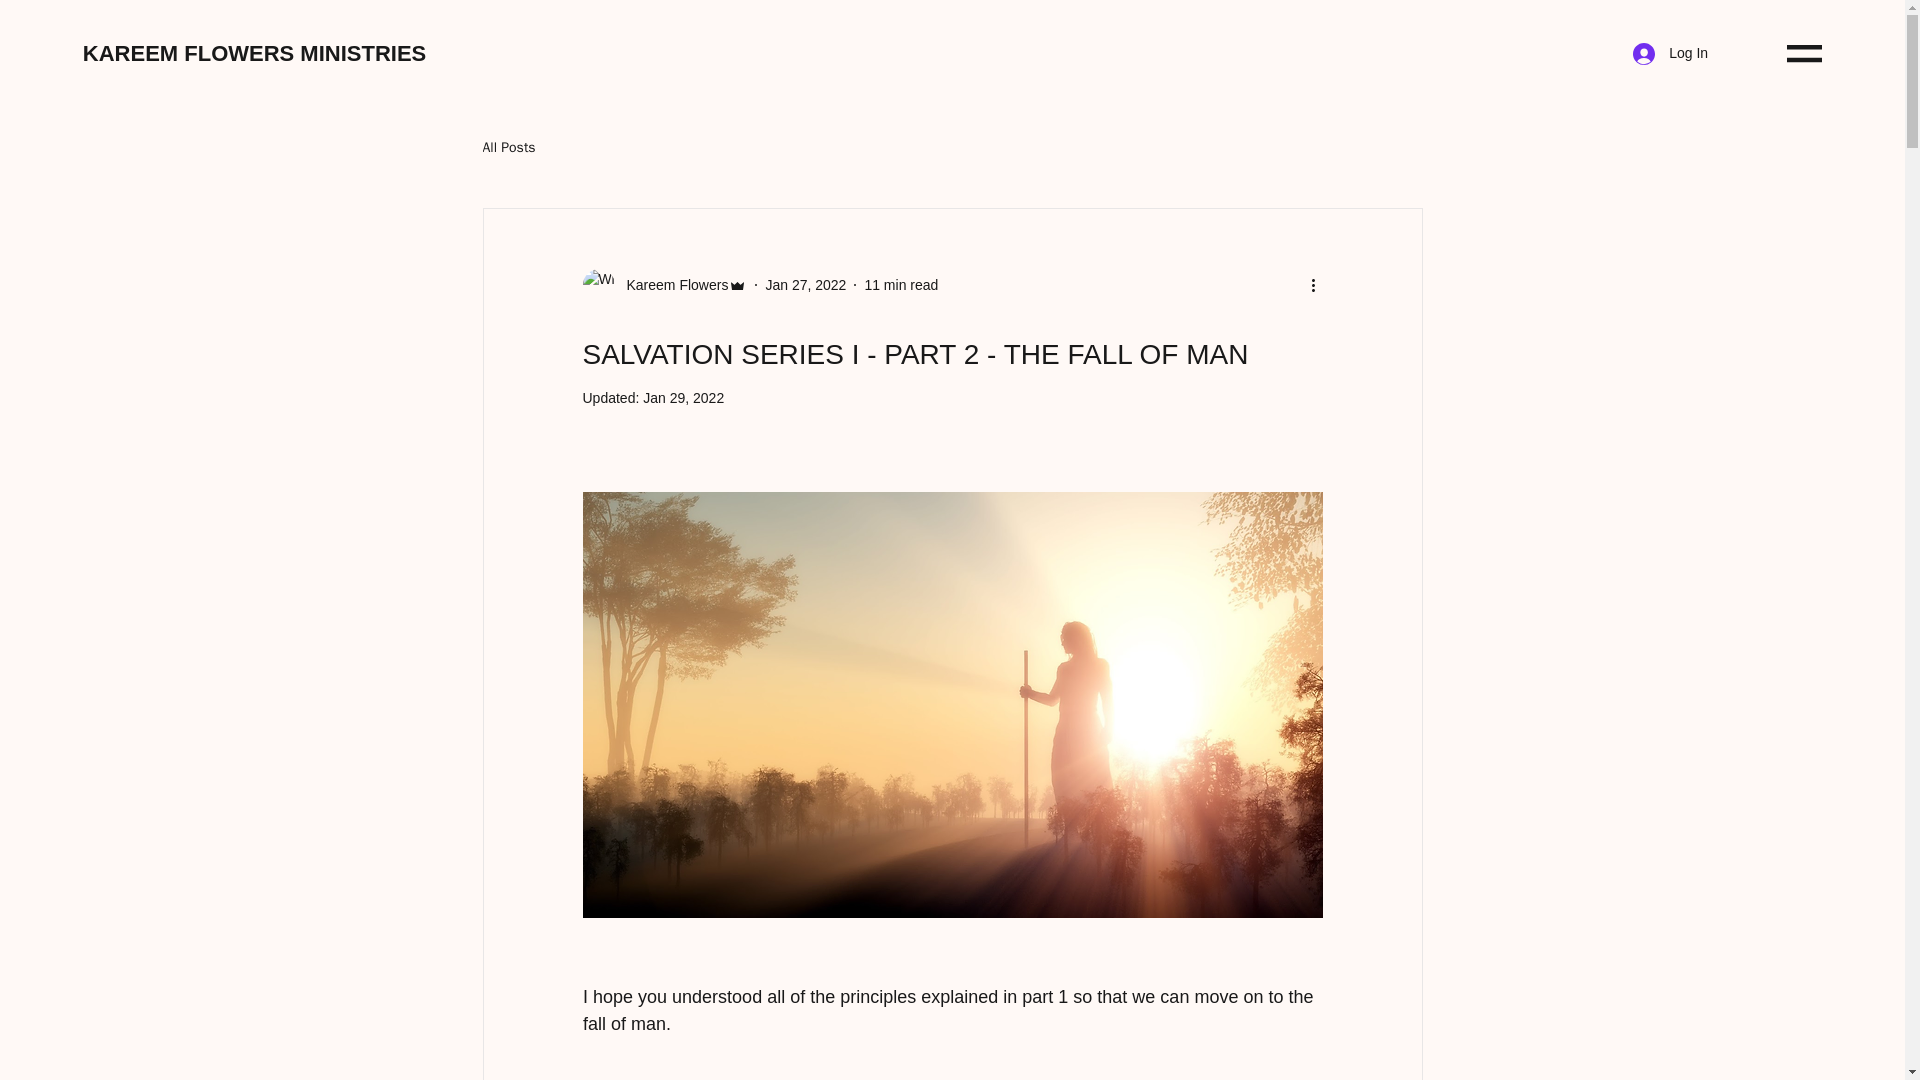  Describe the element at coordinates (670, 284) in the screenshot. I see `Kareem Flowers` at that location.